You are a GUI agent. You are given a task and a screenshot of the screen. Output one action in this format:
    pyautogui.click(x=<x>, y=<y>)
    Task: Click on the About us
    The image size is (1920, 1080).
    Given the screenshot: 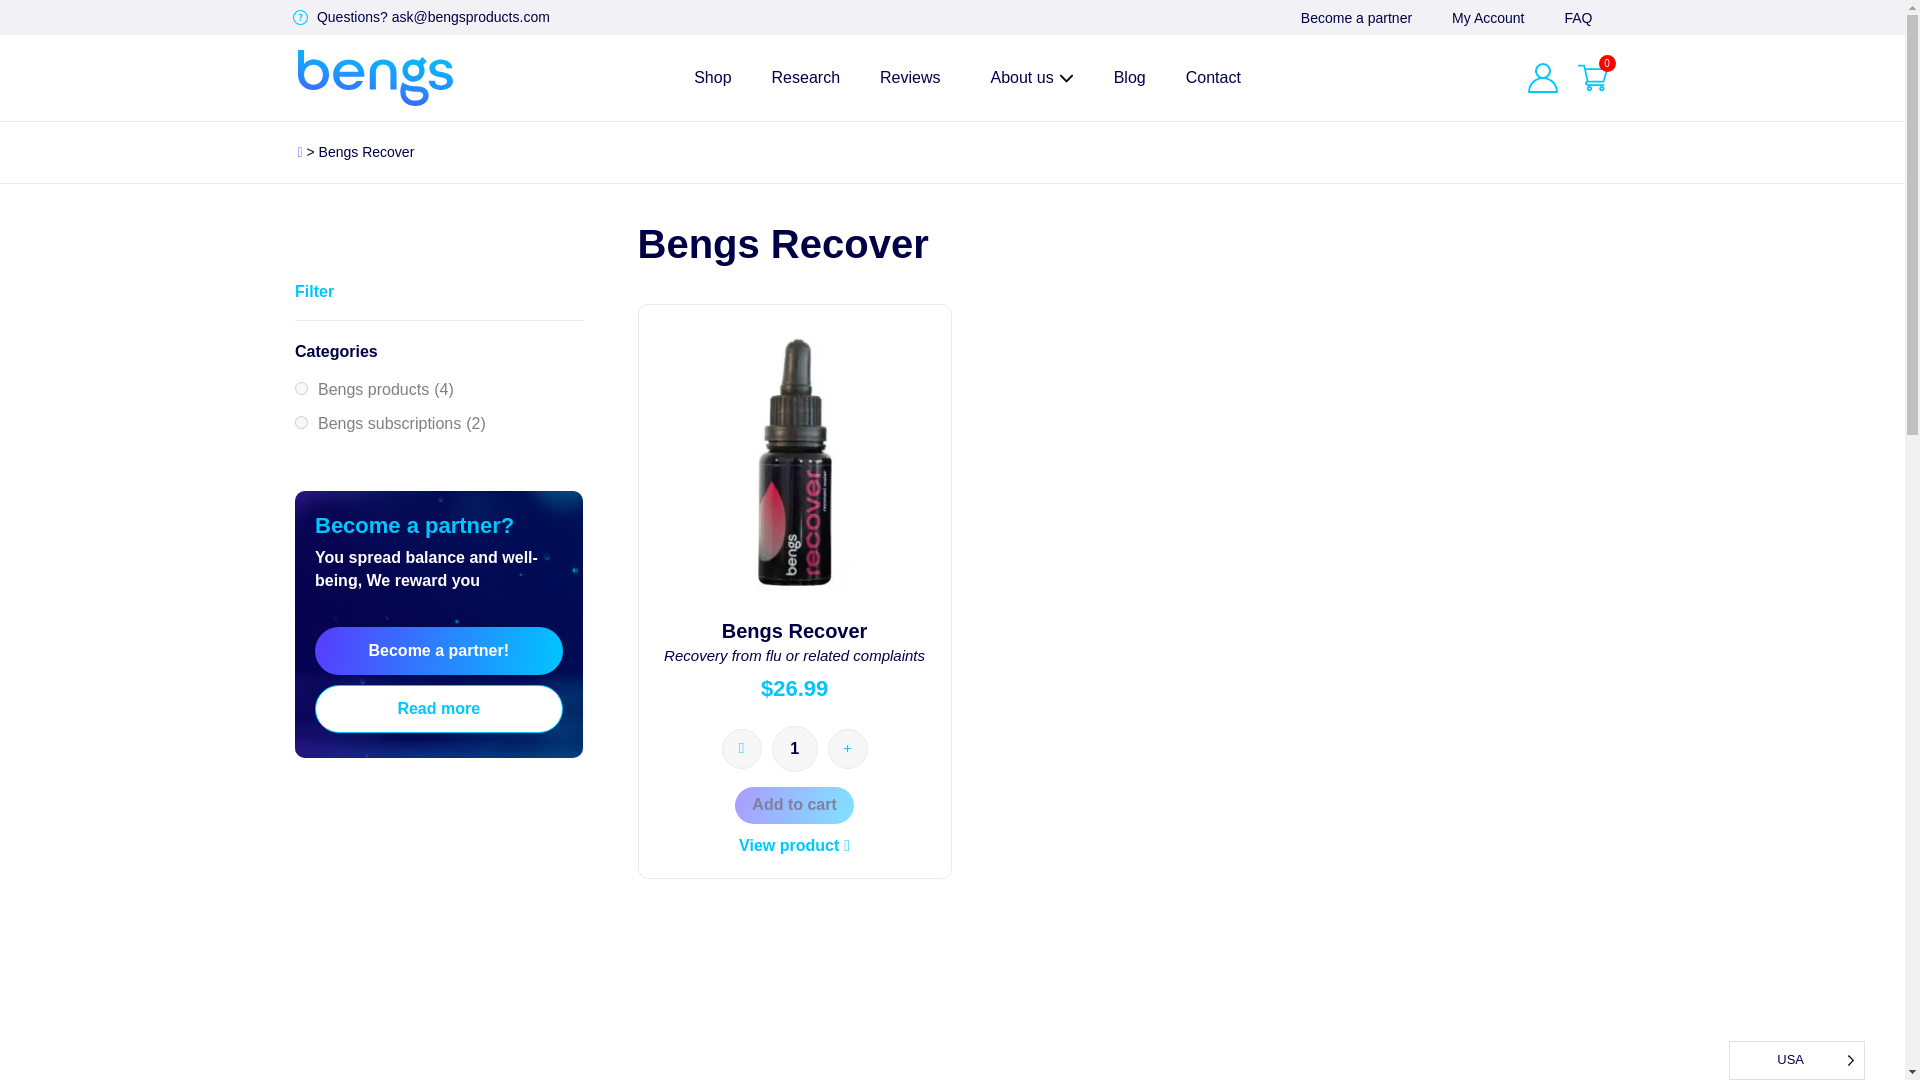 What is the action you would take?
    pyautogui.click(x=1026, y=77)
    